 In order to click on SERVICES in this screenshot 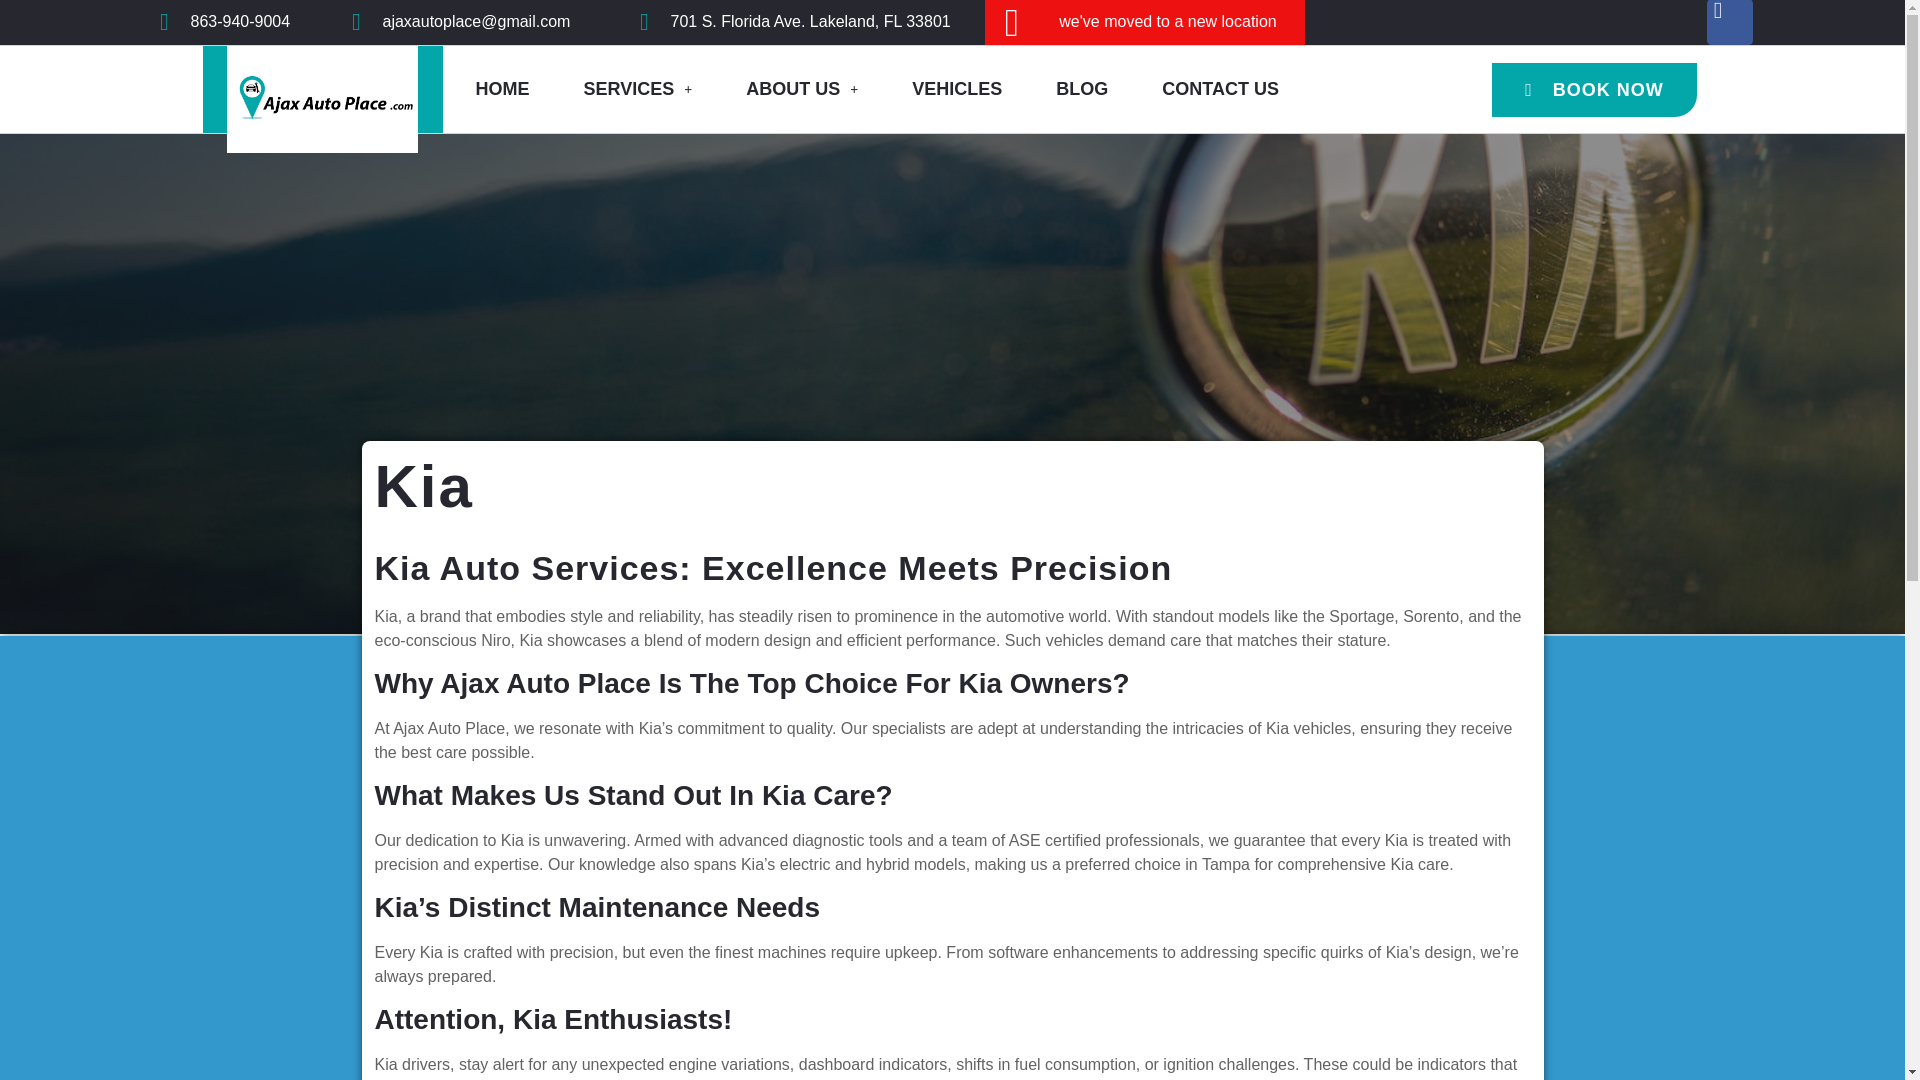, I will do `click(638, 88)`.